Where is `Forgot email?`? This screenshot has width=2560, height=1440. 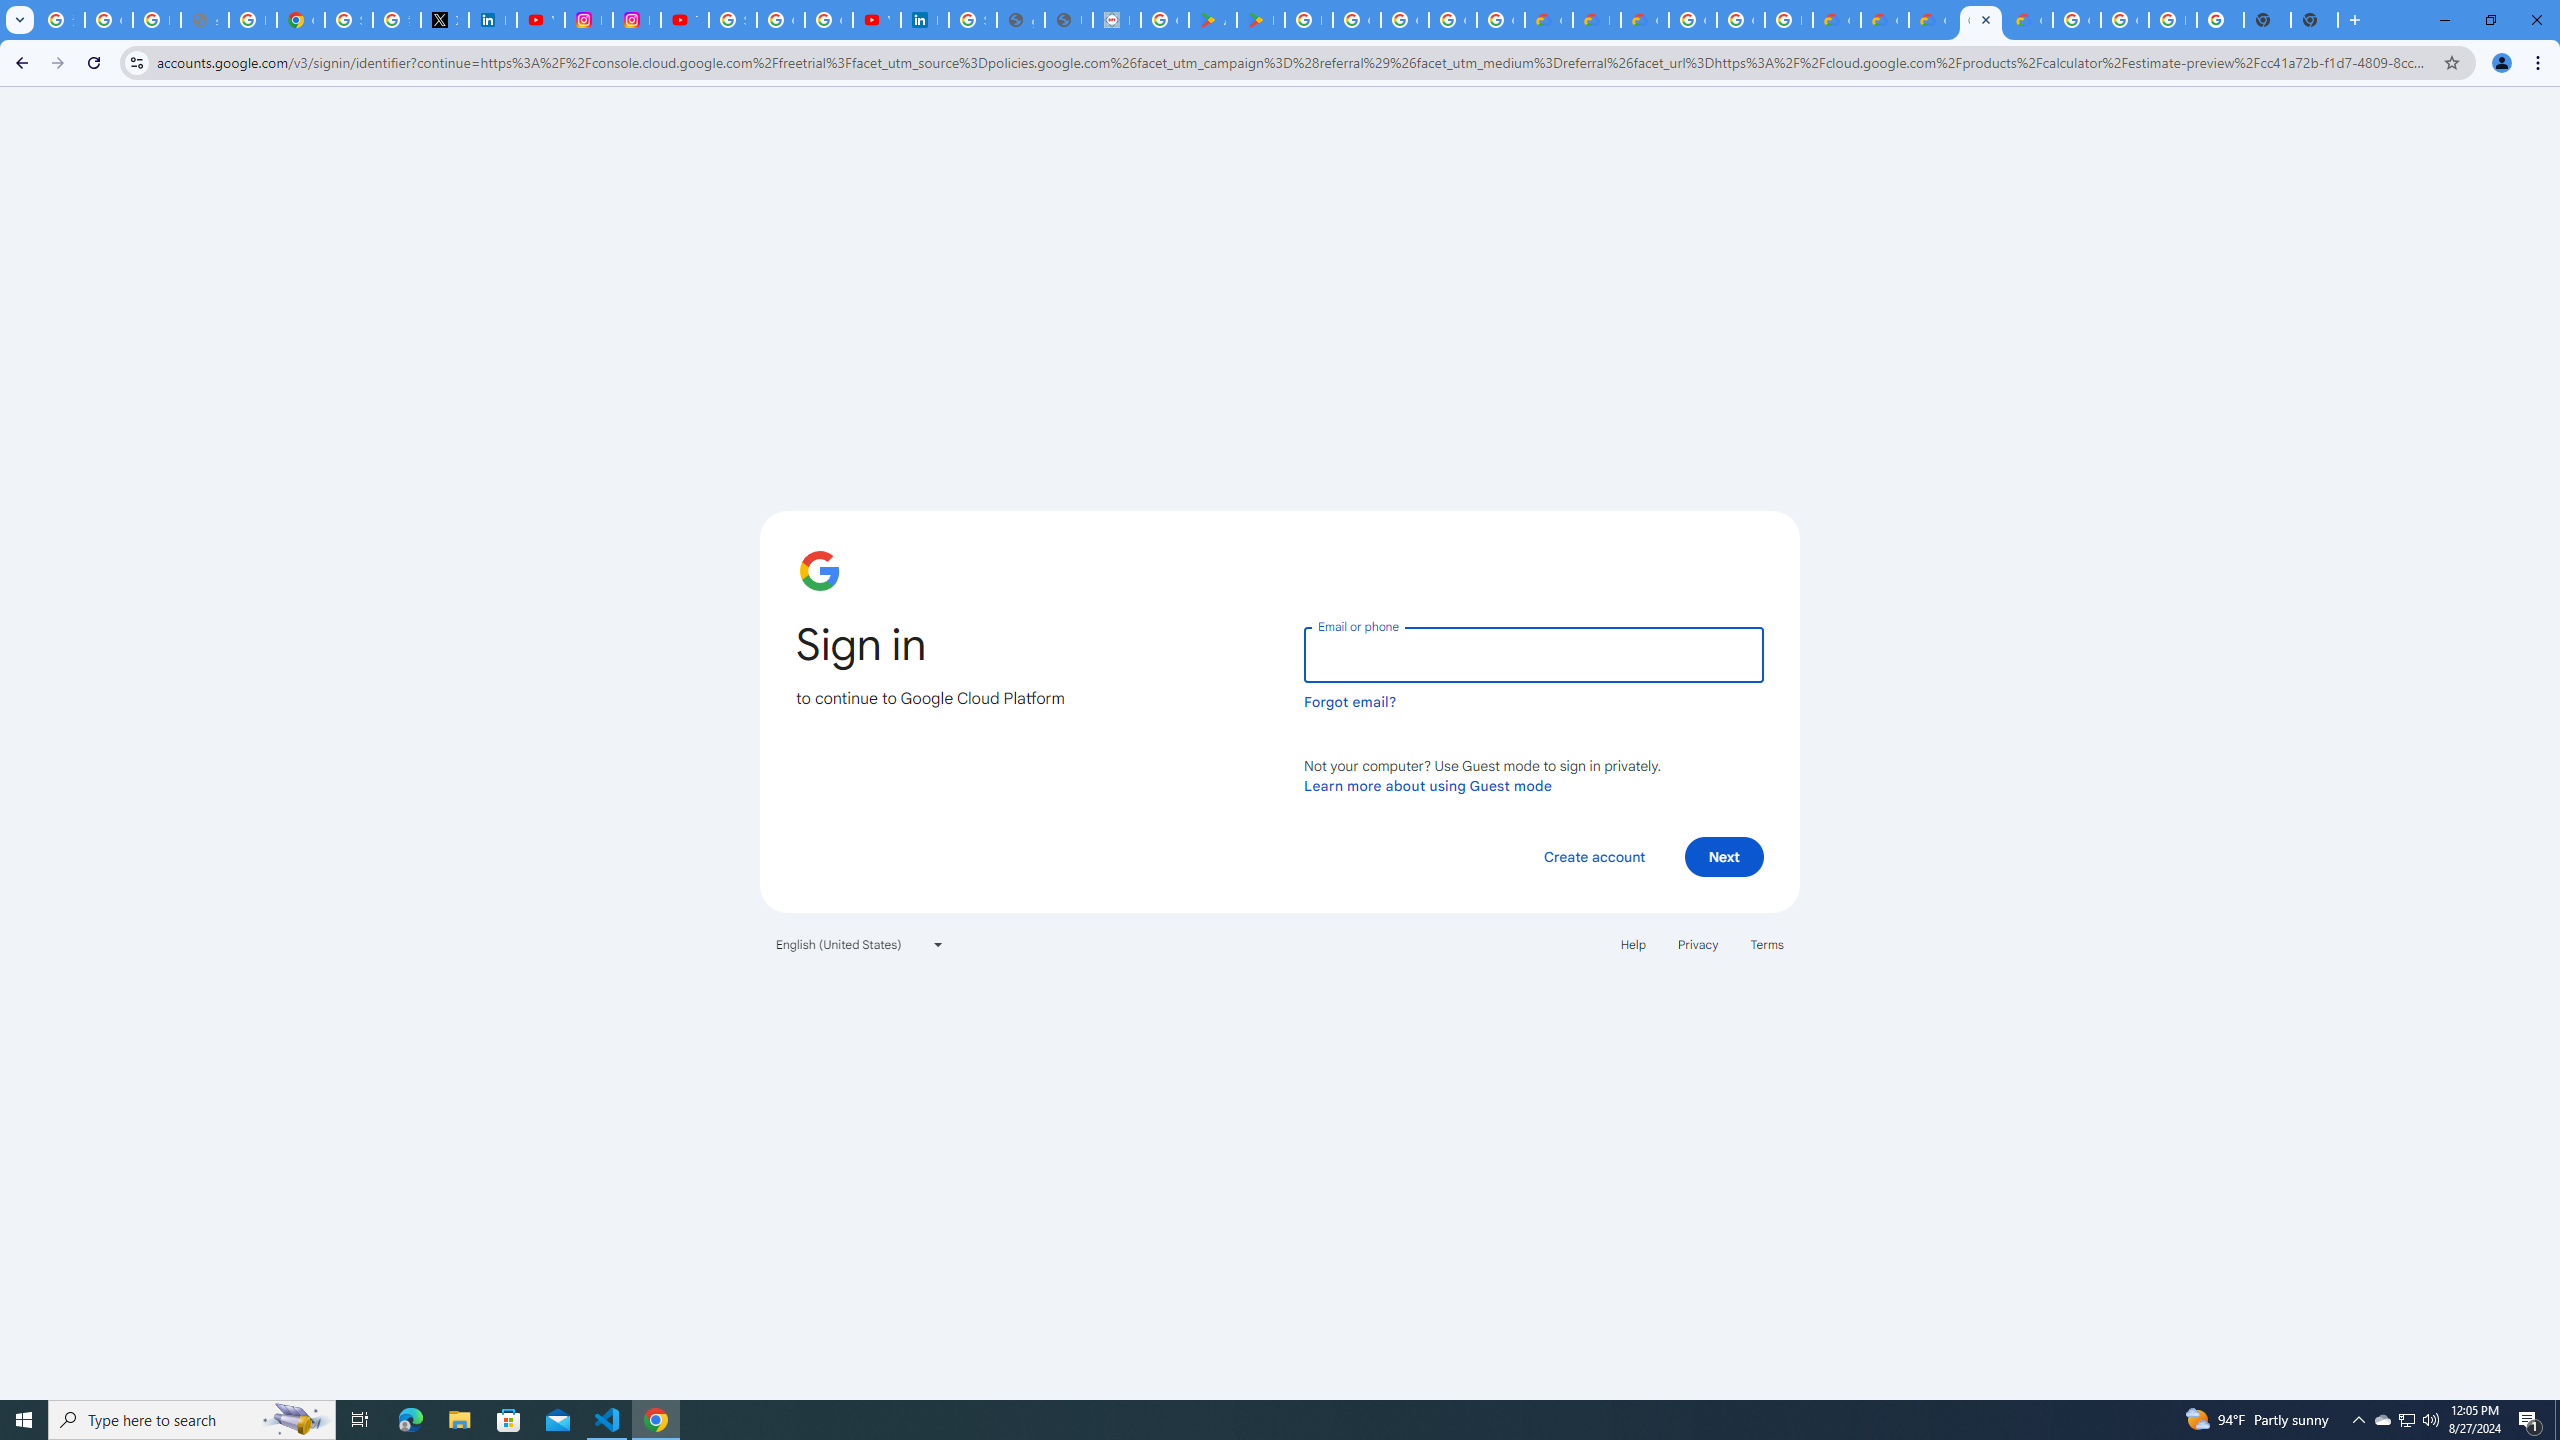 Forgot email? is located at coordinates (1350, 702).